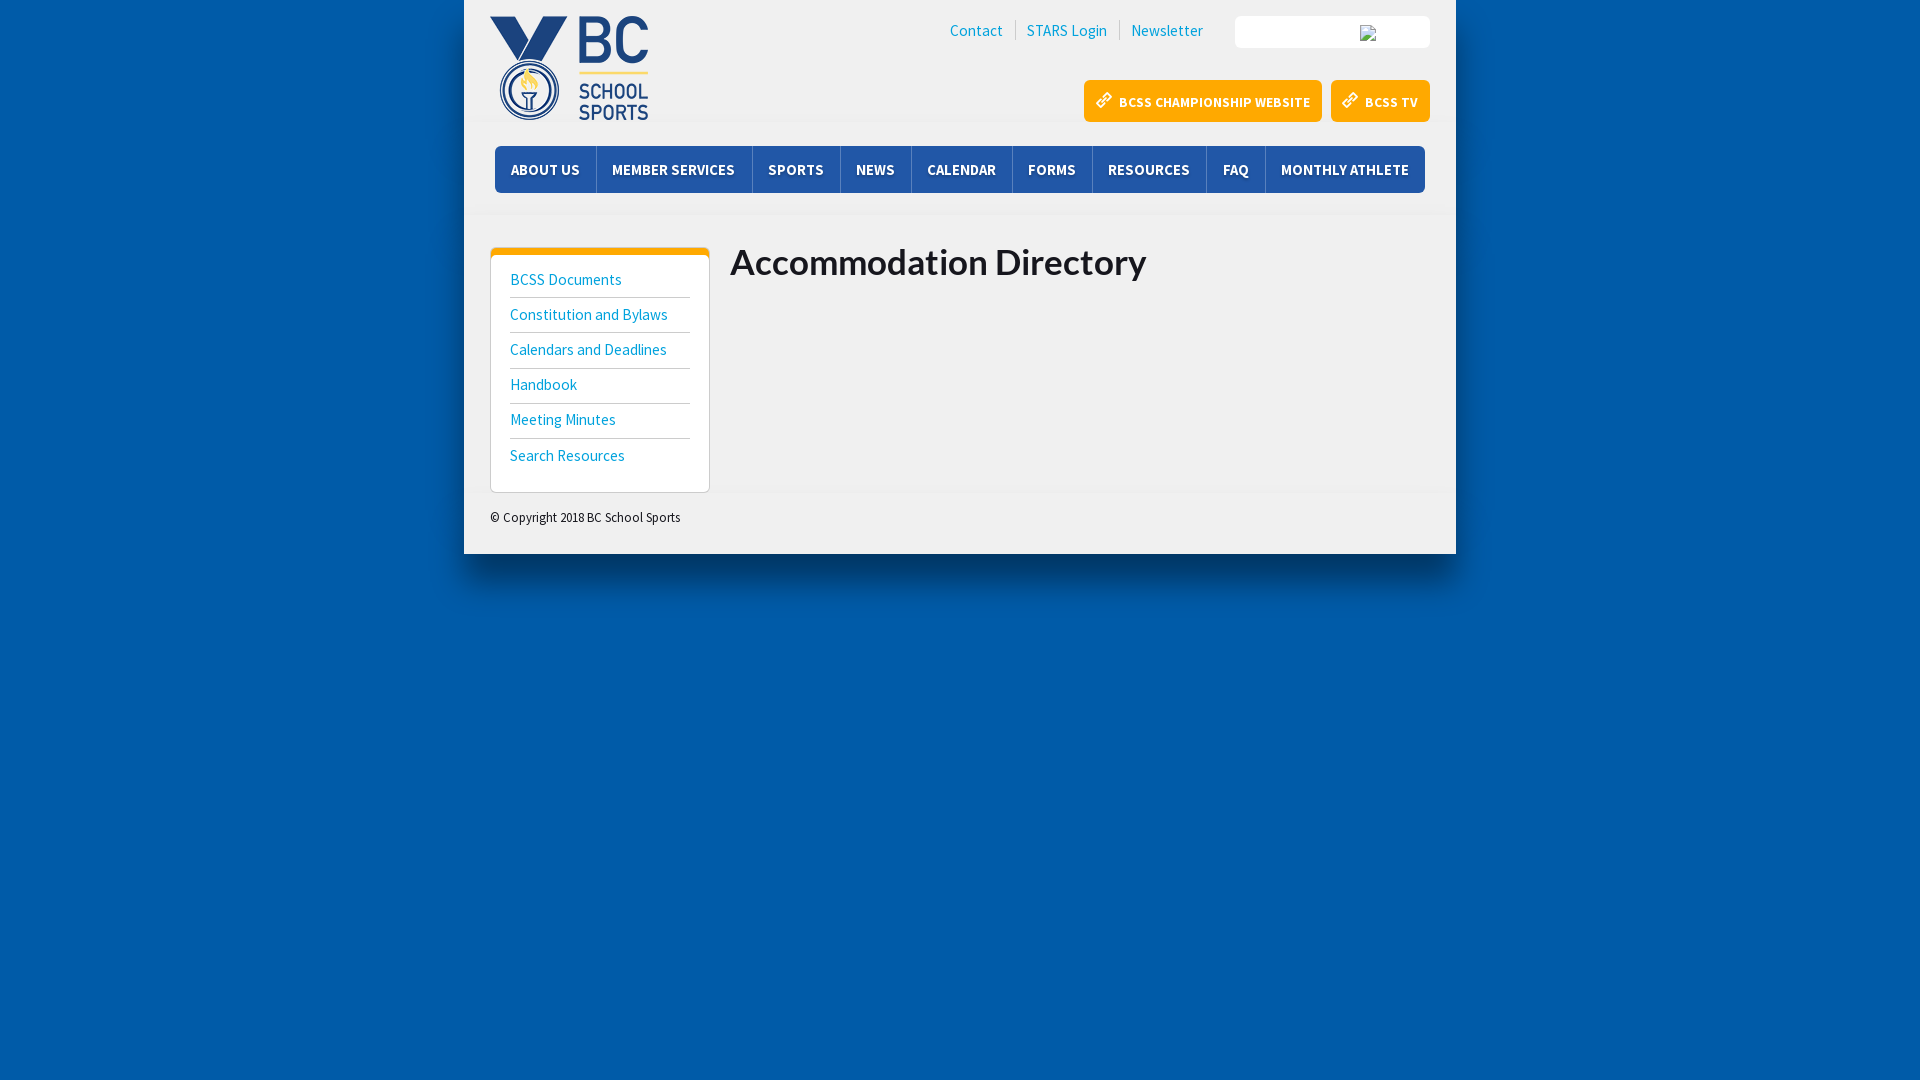 Image resolution: width=1920 pixels, height=1080 pixels. Describe the element at coordinates (1380, 101) in the screenshot. I see `BCSS TV` at that location.